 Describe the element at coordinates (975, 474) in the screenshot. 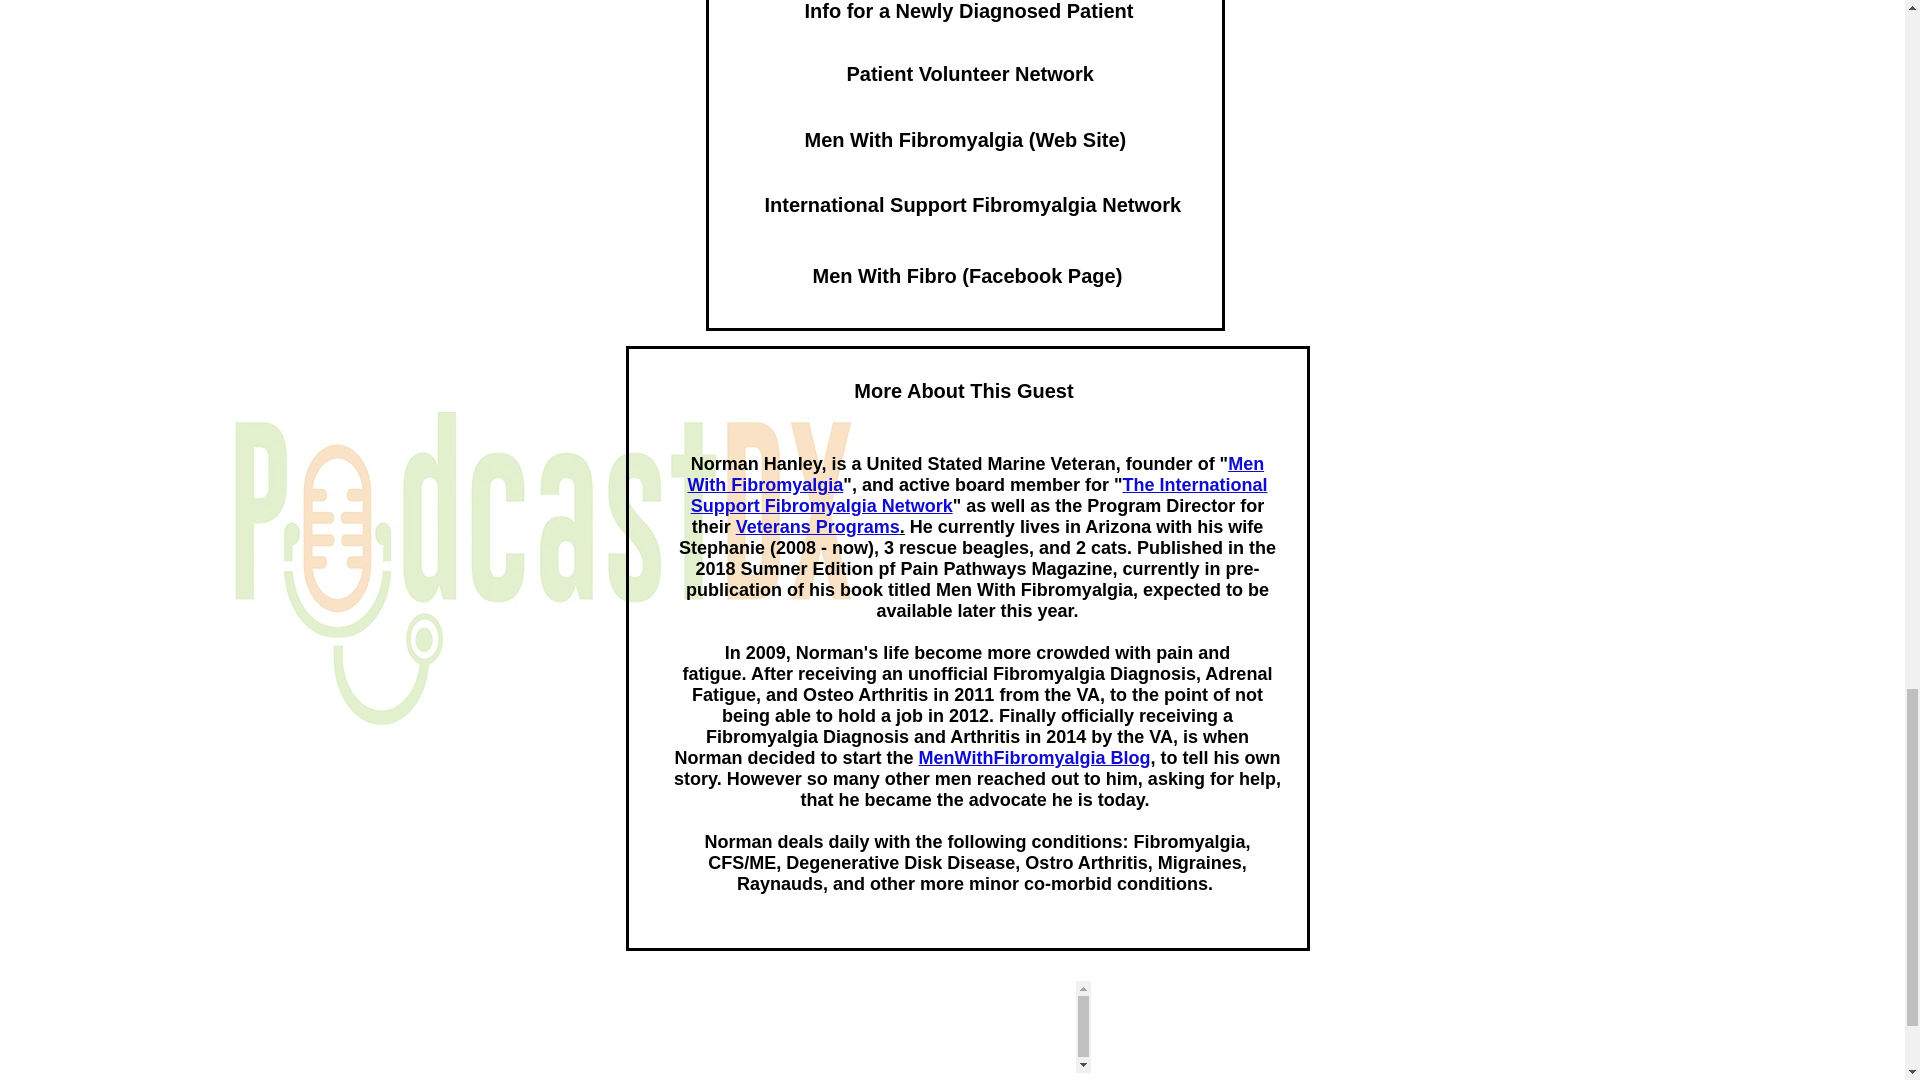

I see `Men With Fibromyalgia` at that location.